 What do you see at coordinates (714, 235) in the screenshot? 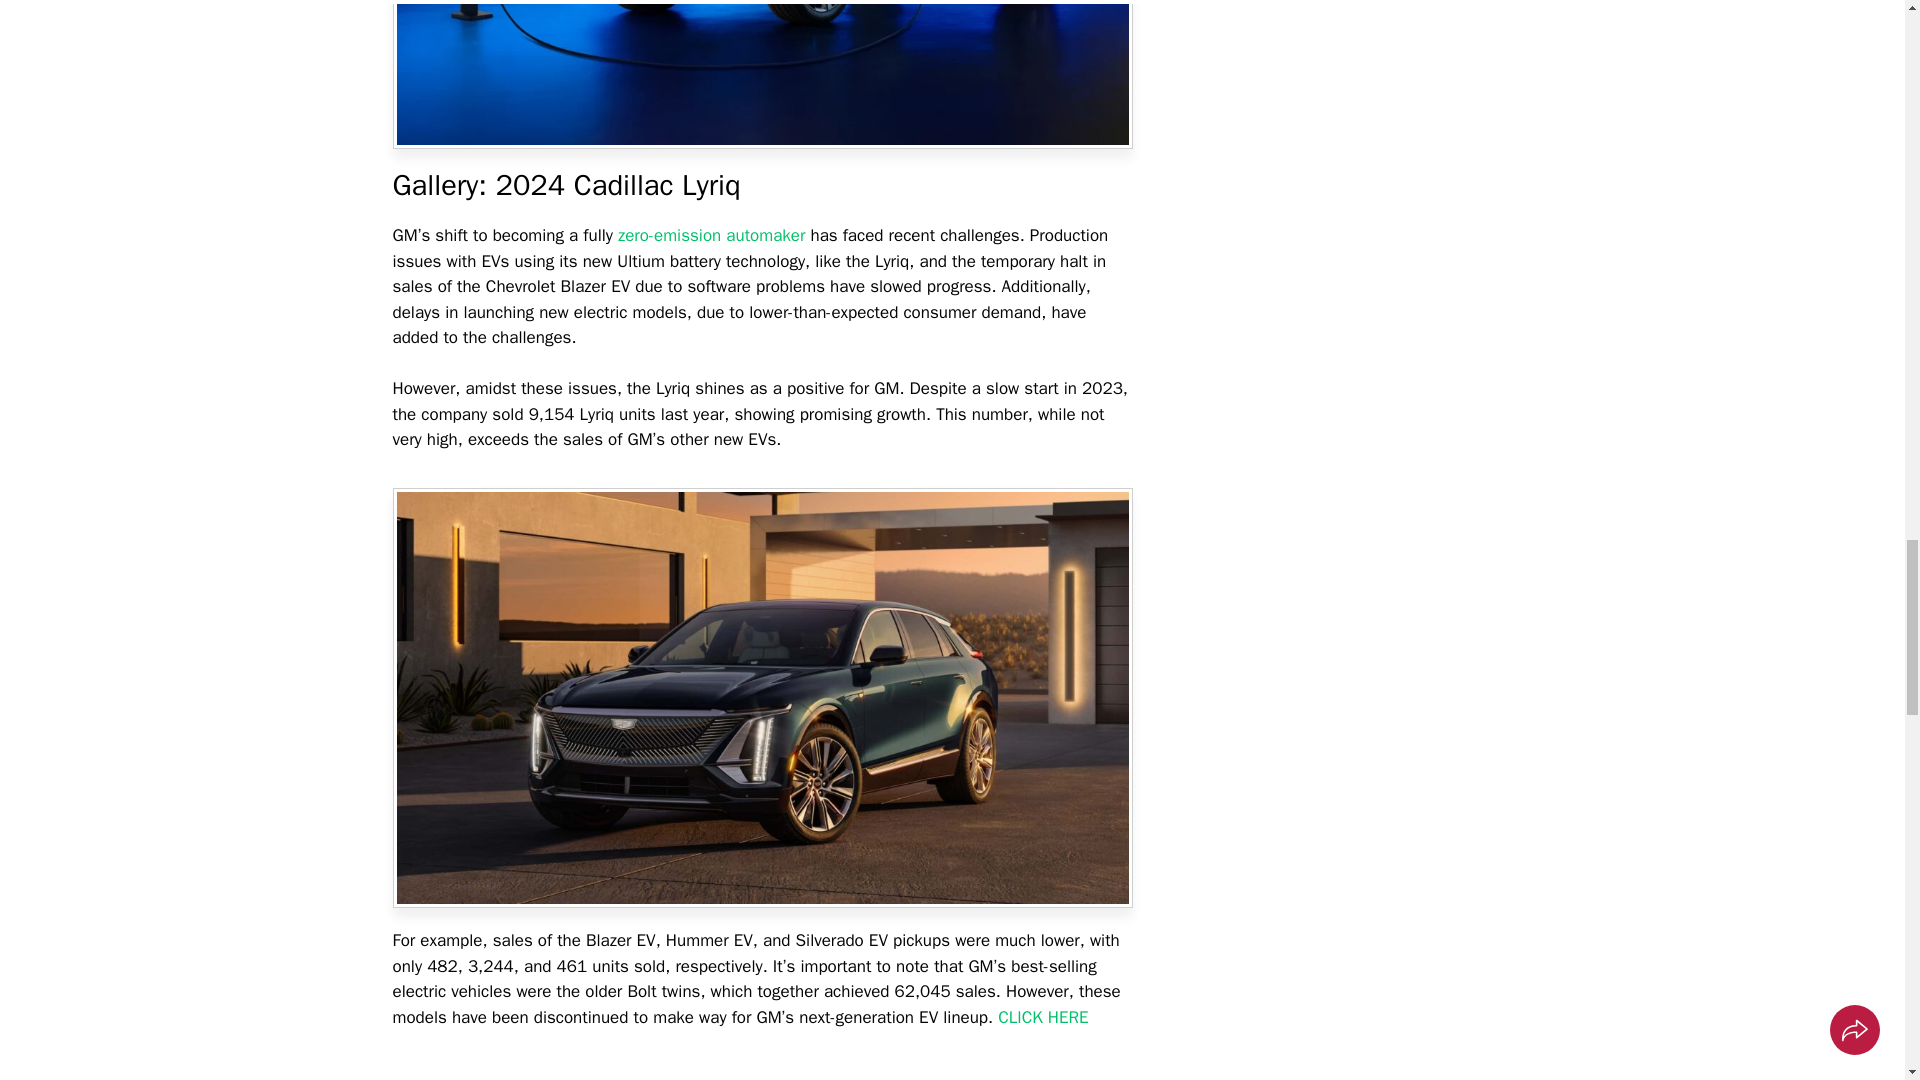
I see `zero-emission automaker` at bounding box center [714, 235].